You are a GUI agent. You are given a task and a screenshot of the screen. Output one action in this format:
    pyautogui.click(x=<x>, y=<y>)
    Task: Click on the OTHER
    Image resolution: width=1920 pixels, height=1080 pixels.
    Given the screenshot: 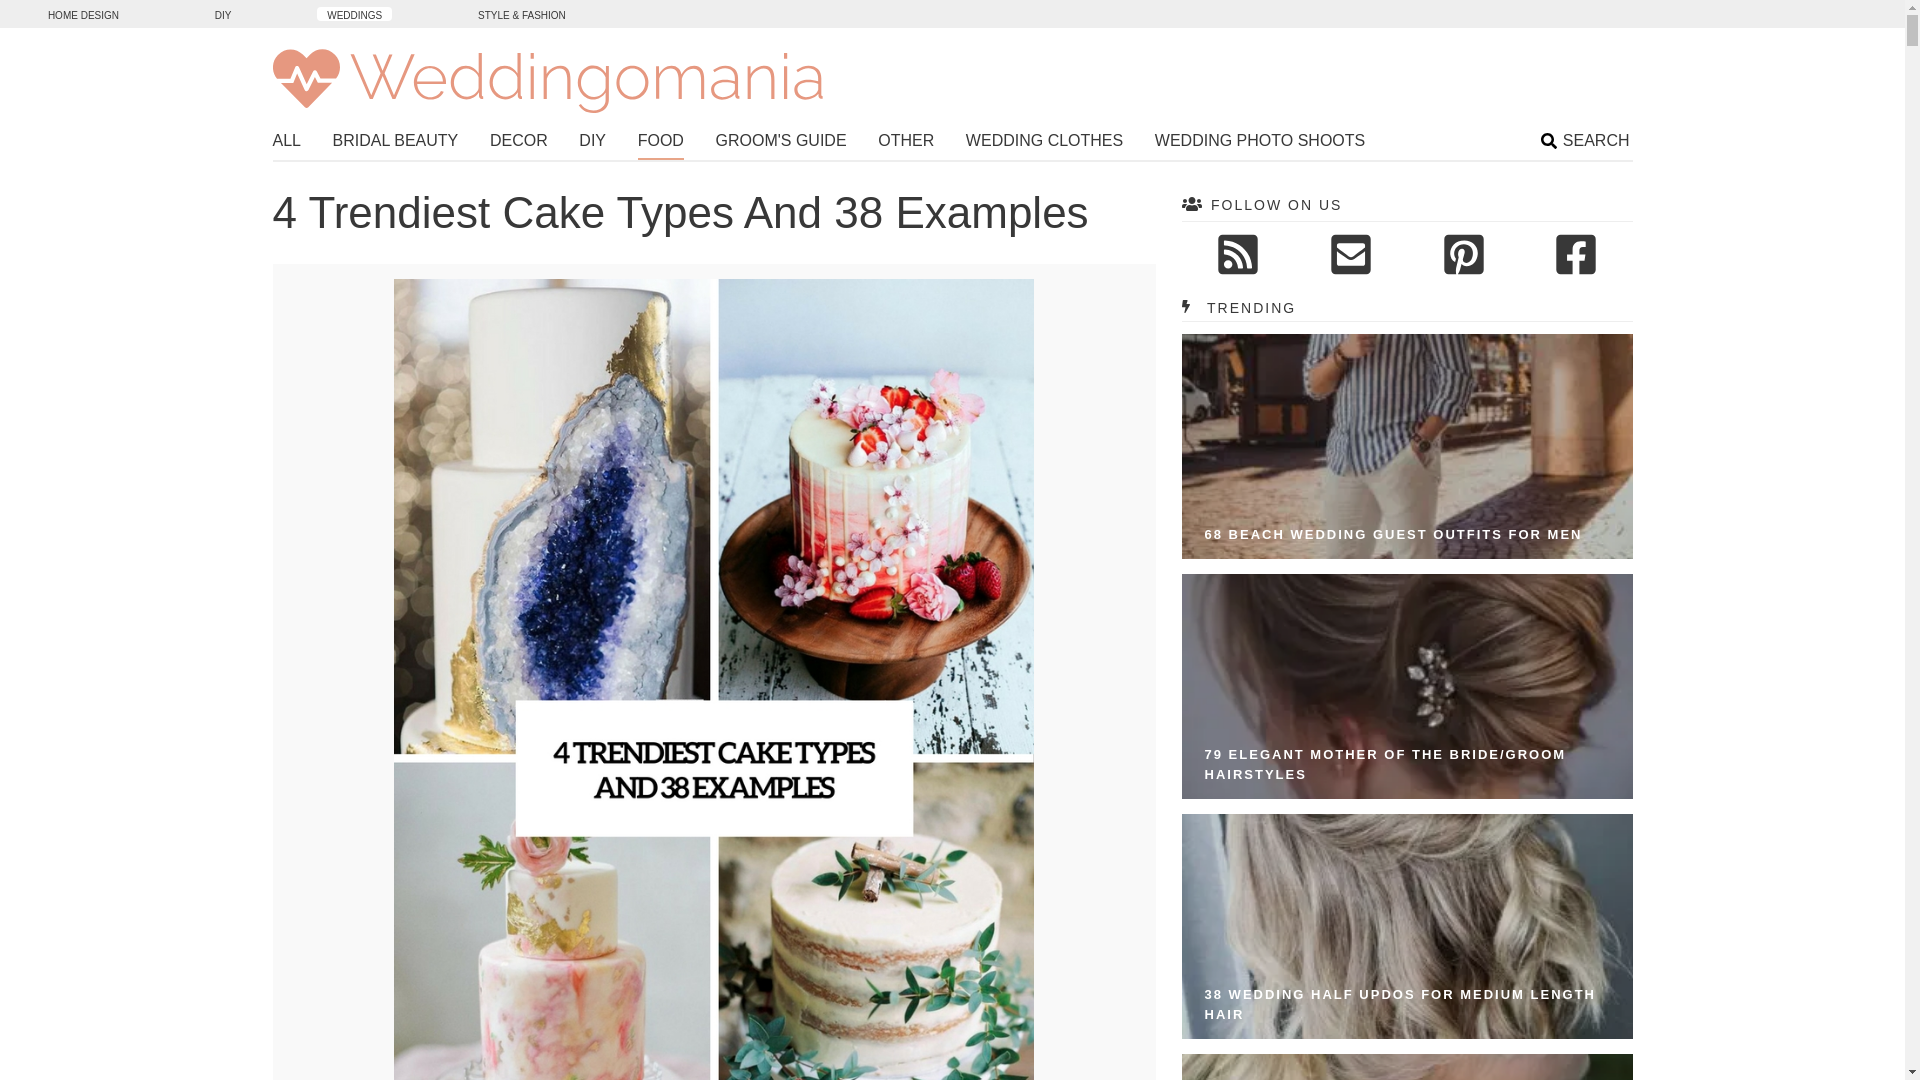 What is the action you would take?
    pyautogui.click(x=905, y=142)
    